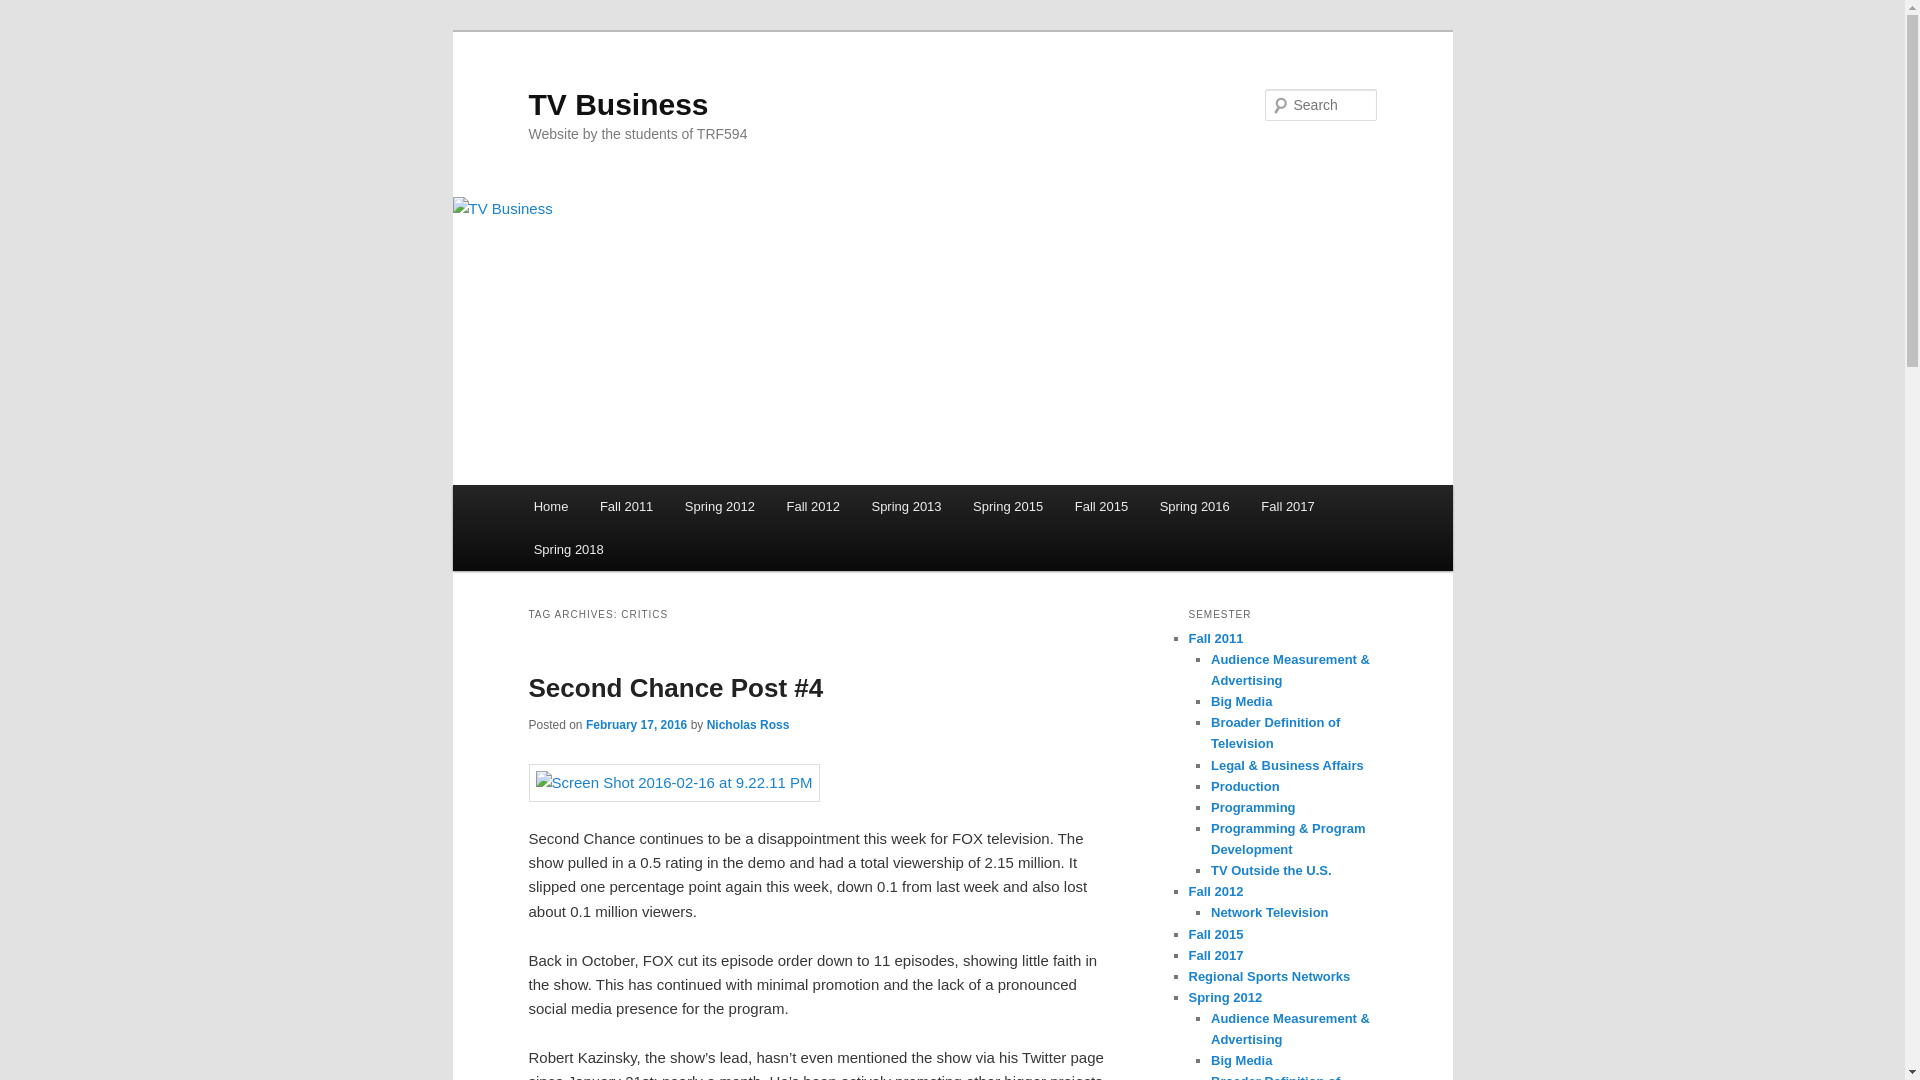 This screenshot has width=1920, height=1080. Describe the element at coordinates (569, 550) in the screenshot. I see `Spring 2018` at that location.